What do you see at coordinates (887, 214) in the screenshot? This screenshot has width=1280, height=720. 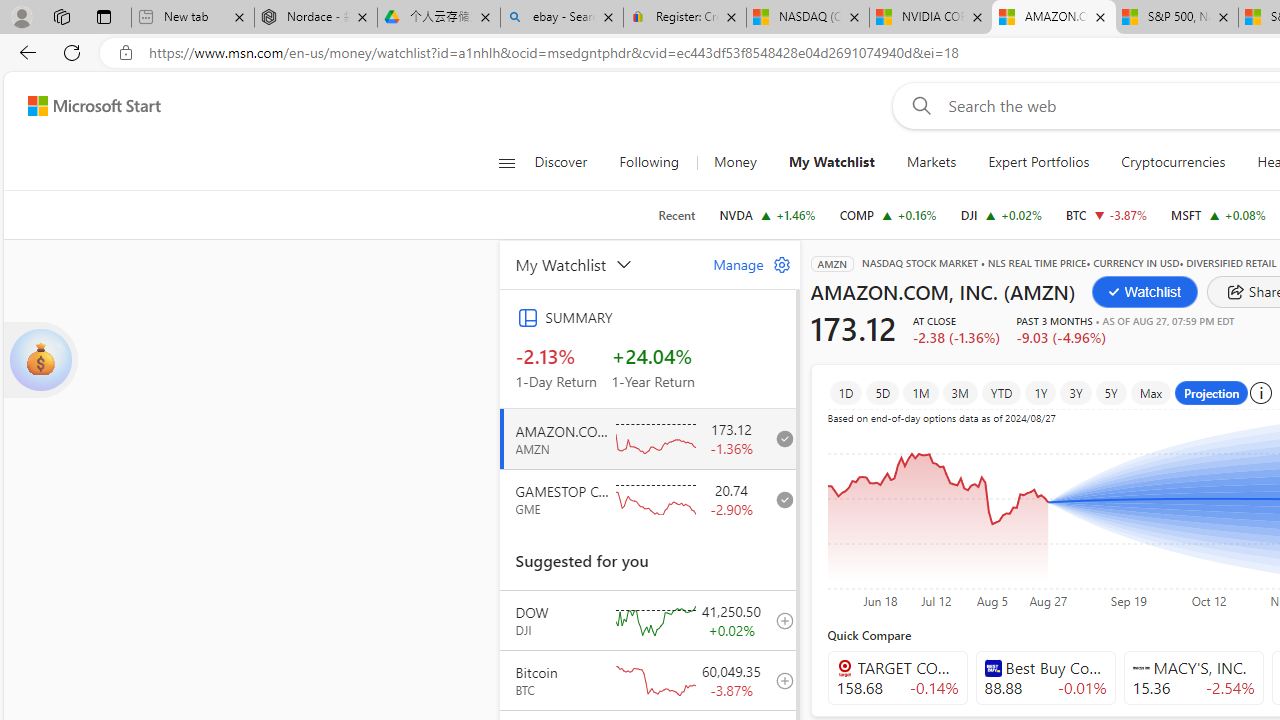 I see `COMP NASDAQ increase 17,754.82 +29.06 +0.16%` at bounding box center [887, 214].